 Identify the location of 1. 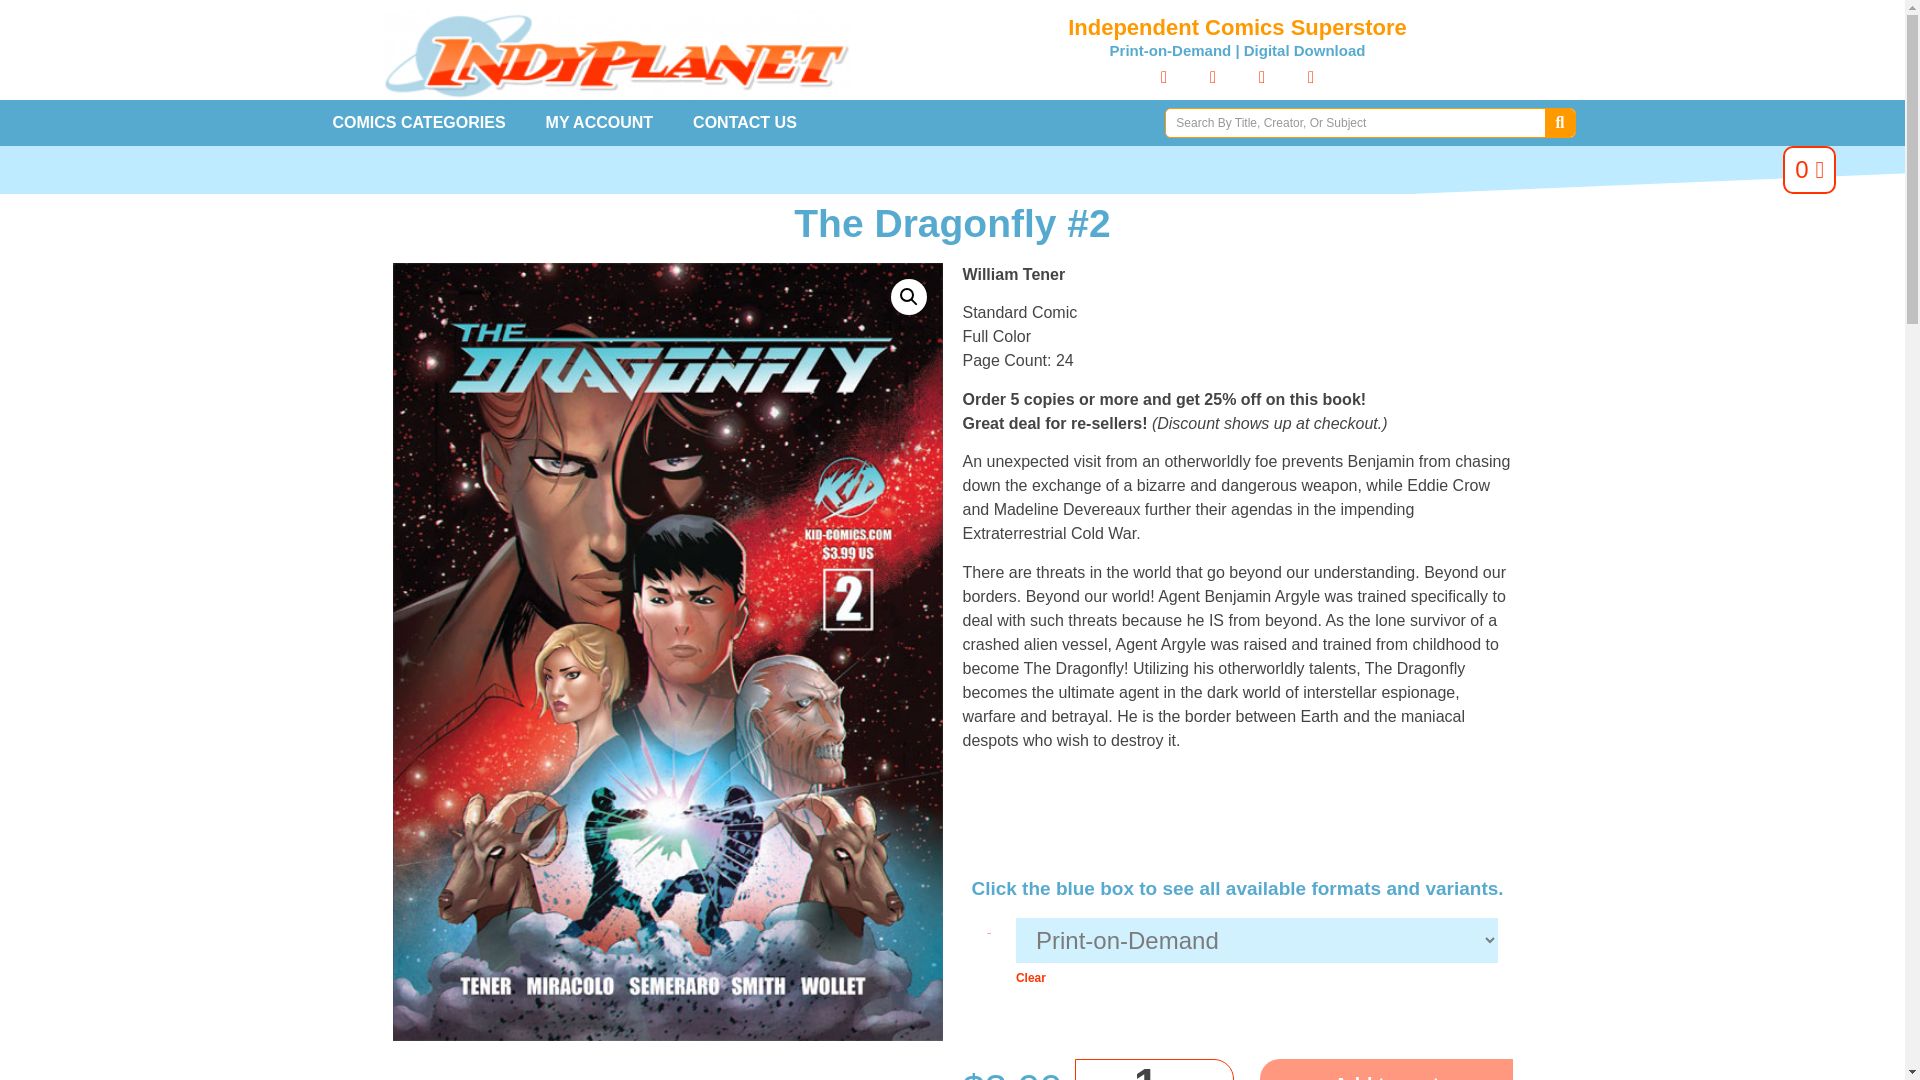
(1154, 1070).